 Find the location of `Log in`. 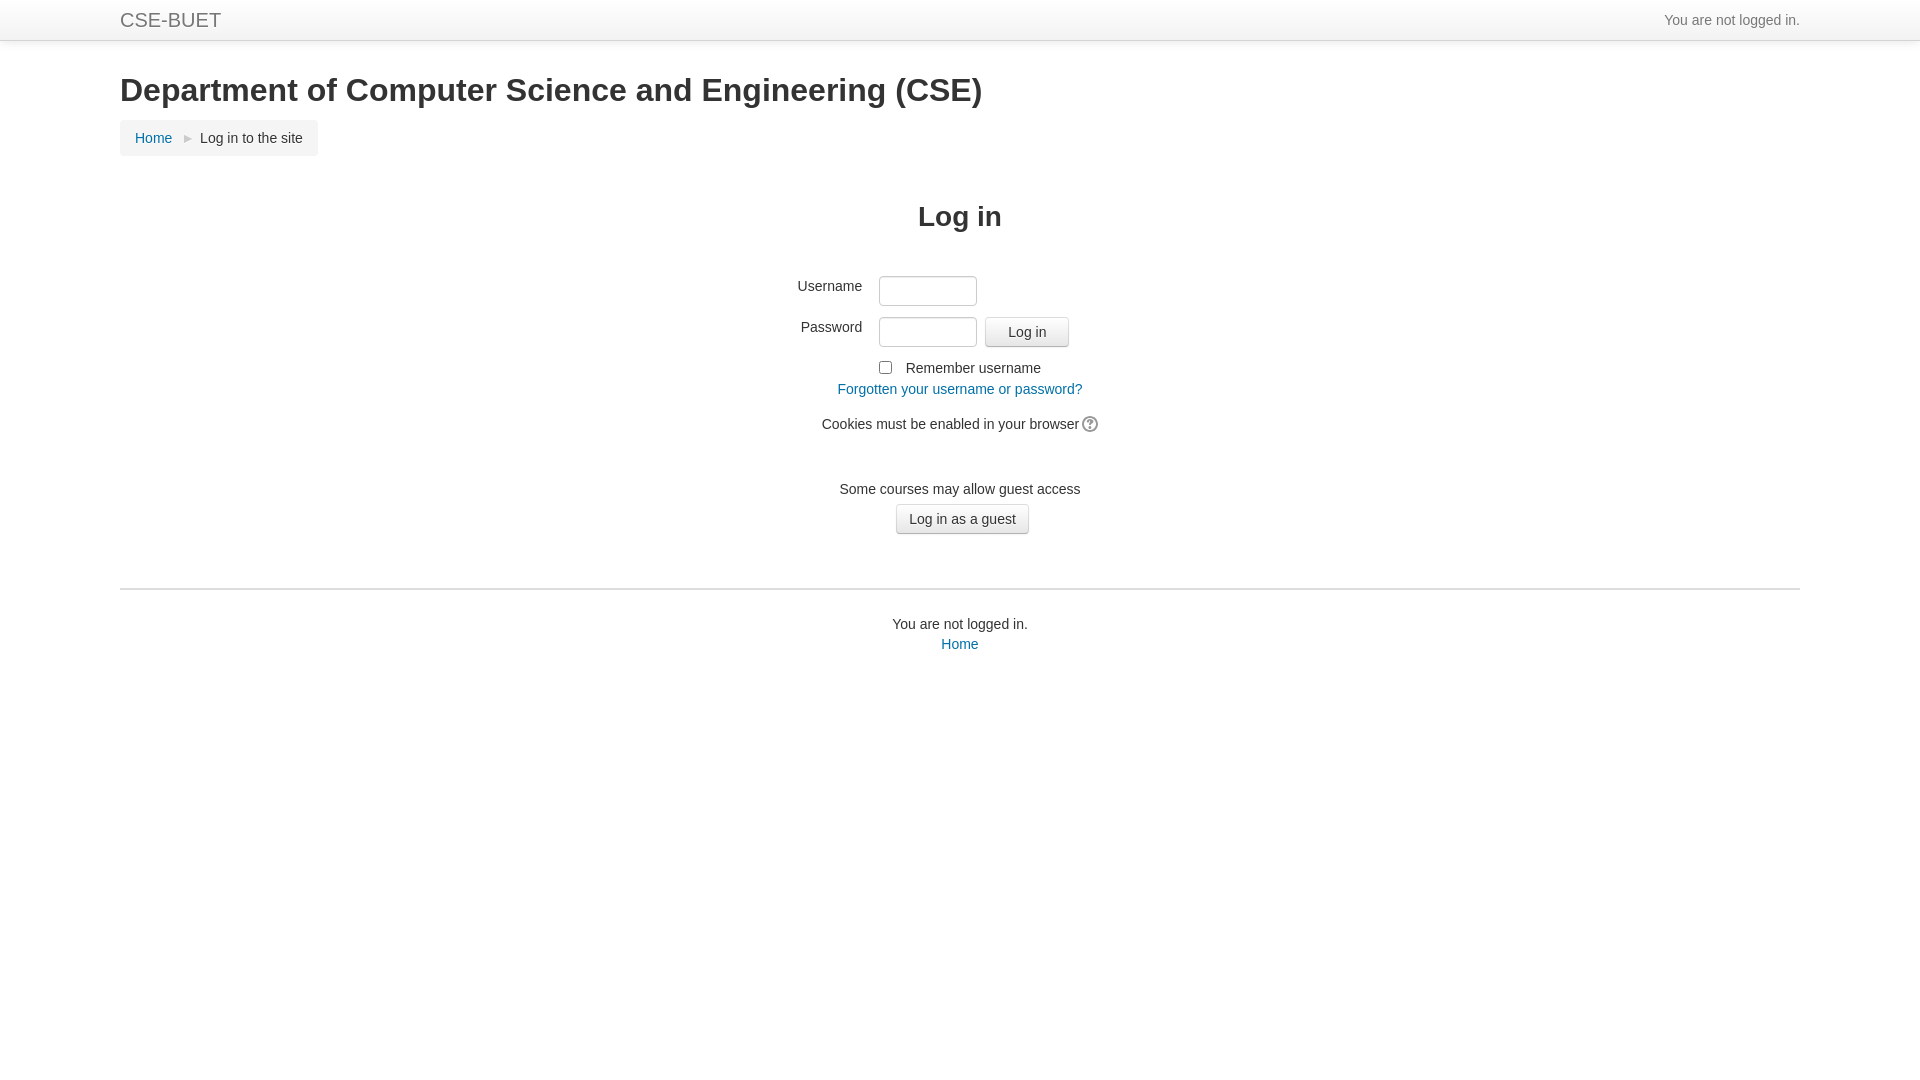

Log in is located at coordinates (1027, 332).